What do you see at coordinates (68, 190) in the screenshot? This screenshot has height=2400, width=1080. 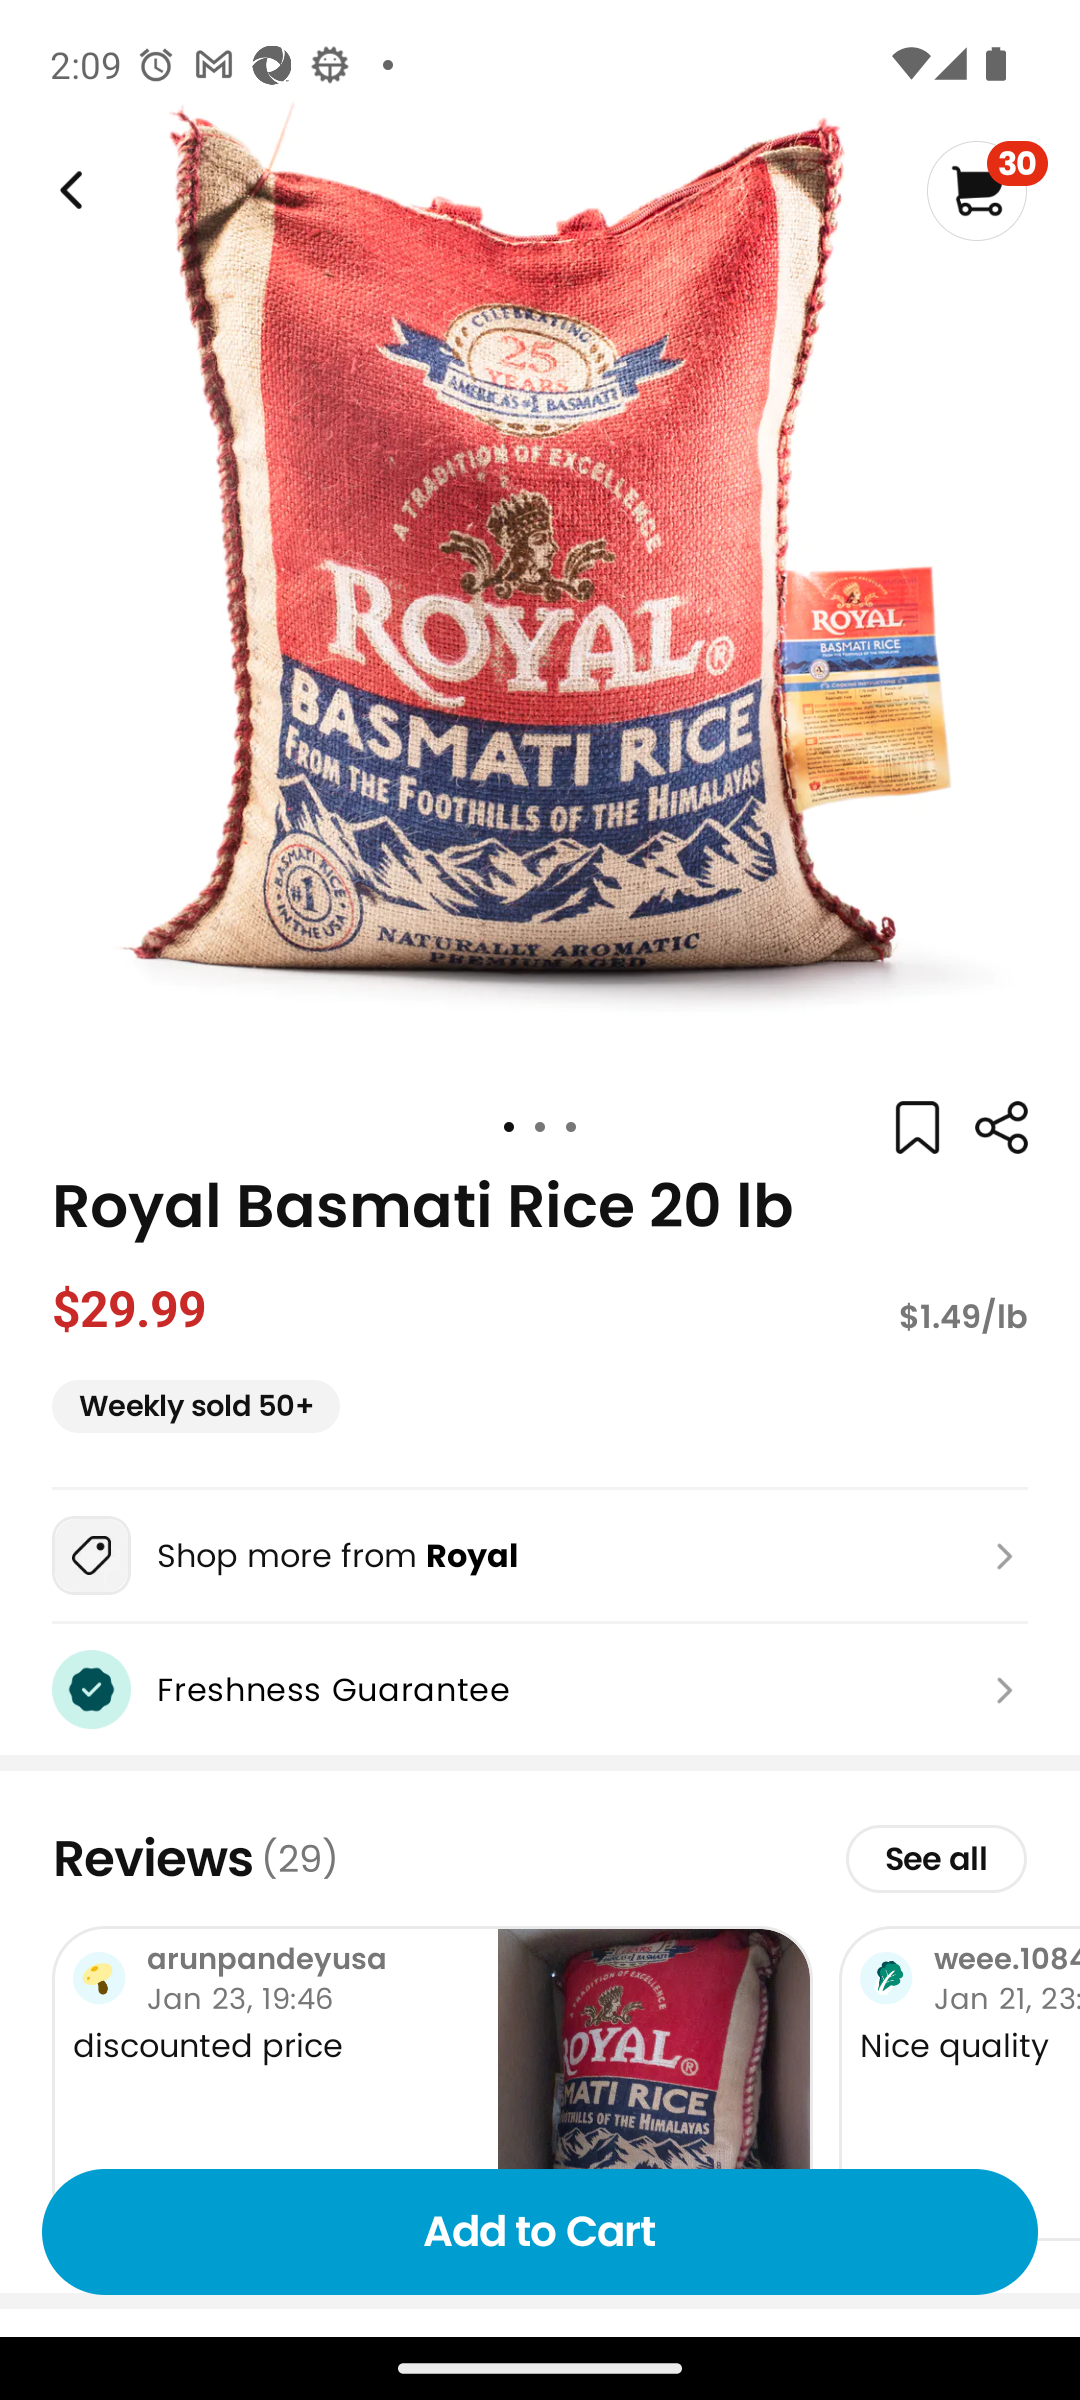 I see `Weee!` at bounding box center [68, 190].